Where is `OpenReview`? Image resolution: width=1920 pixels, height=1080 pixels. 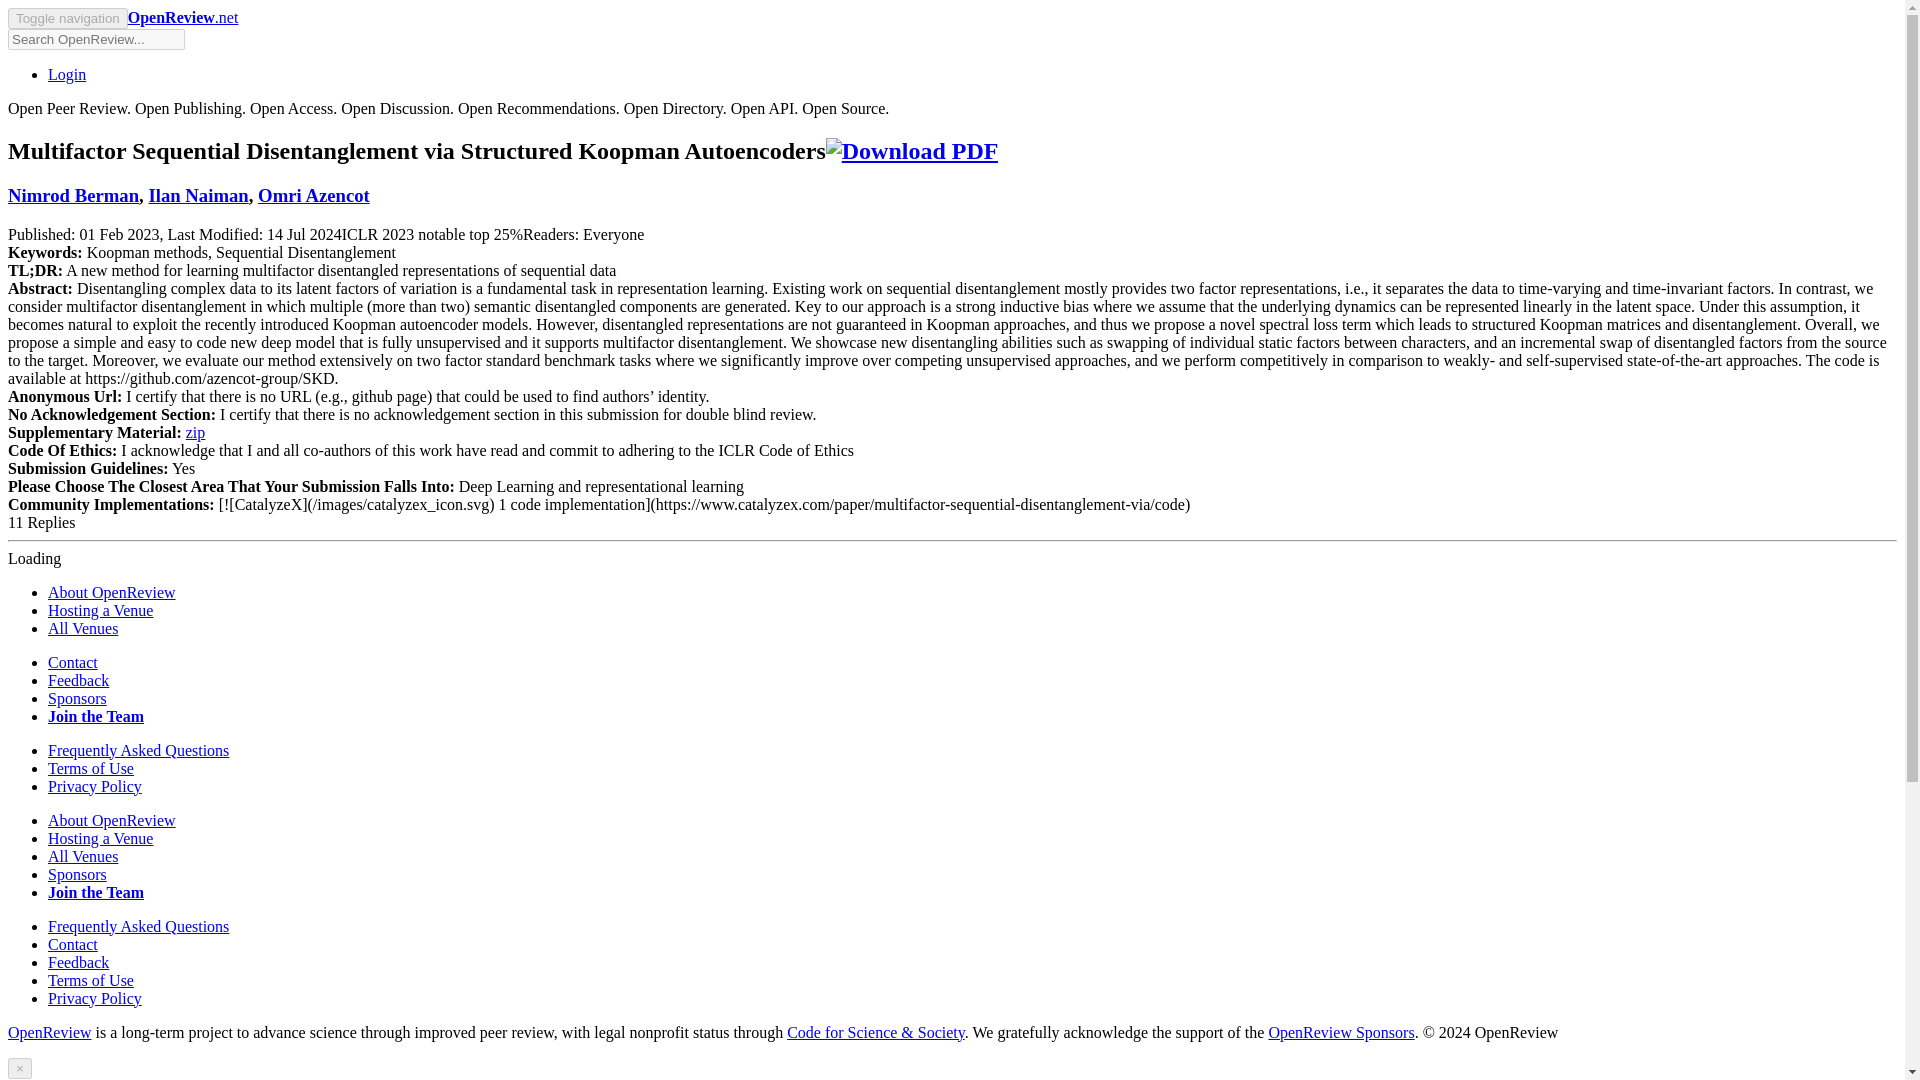 OpenReview is located at coordinates (50, 1032).